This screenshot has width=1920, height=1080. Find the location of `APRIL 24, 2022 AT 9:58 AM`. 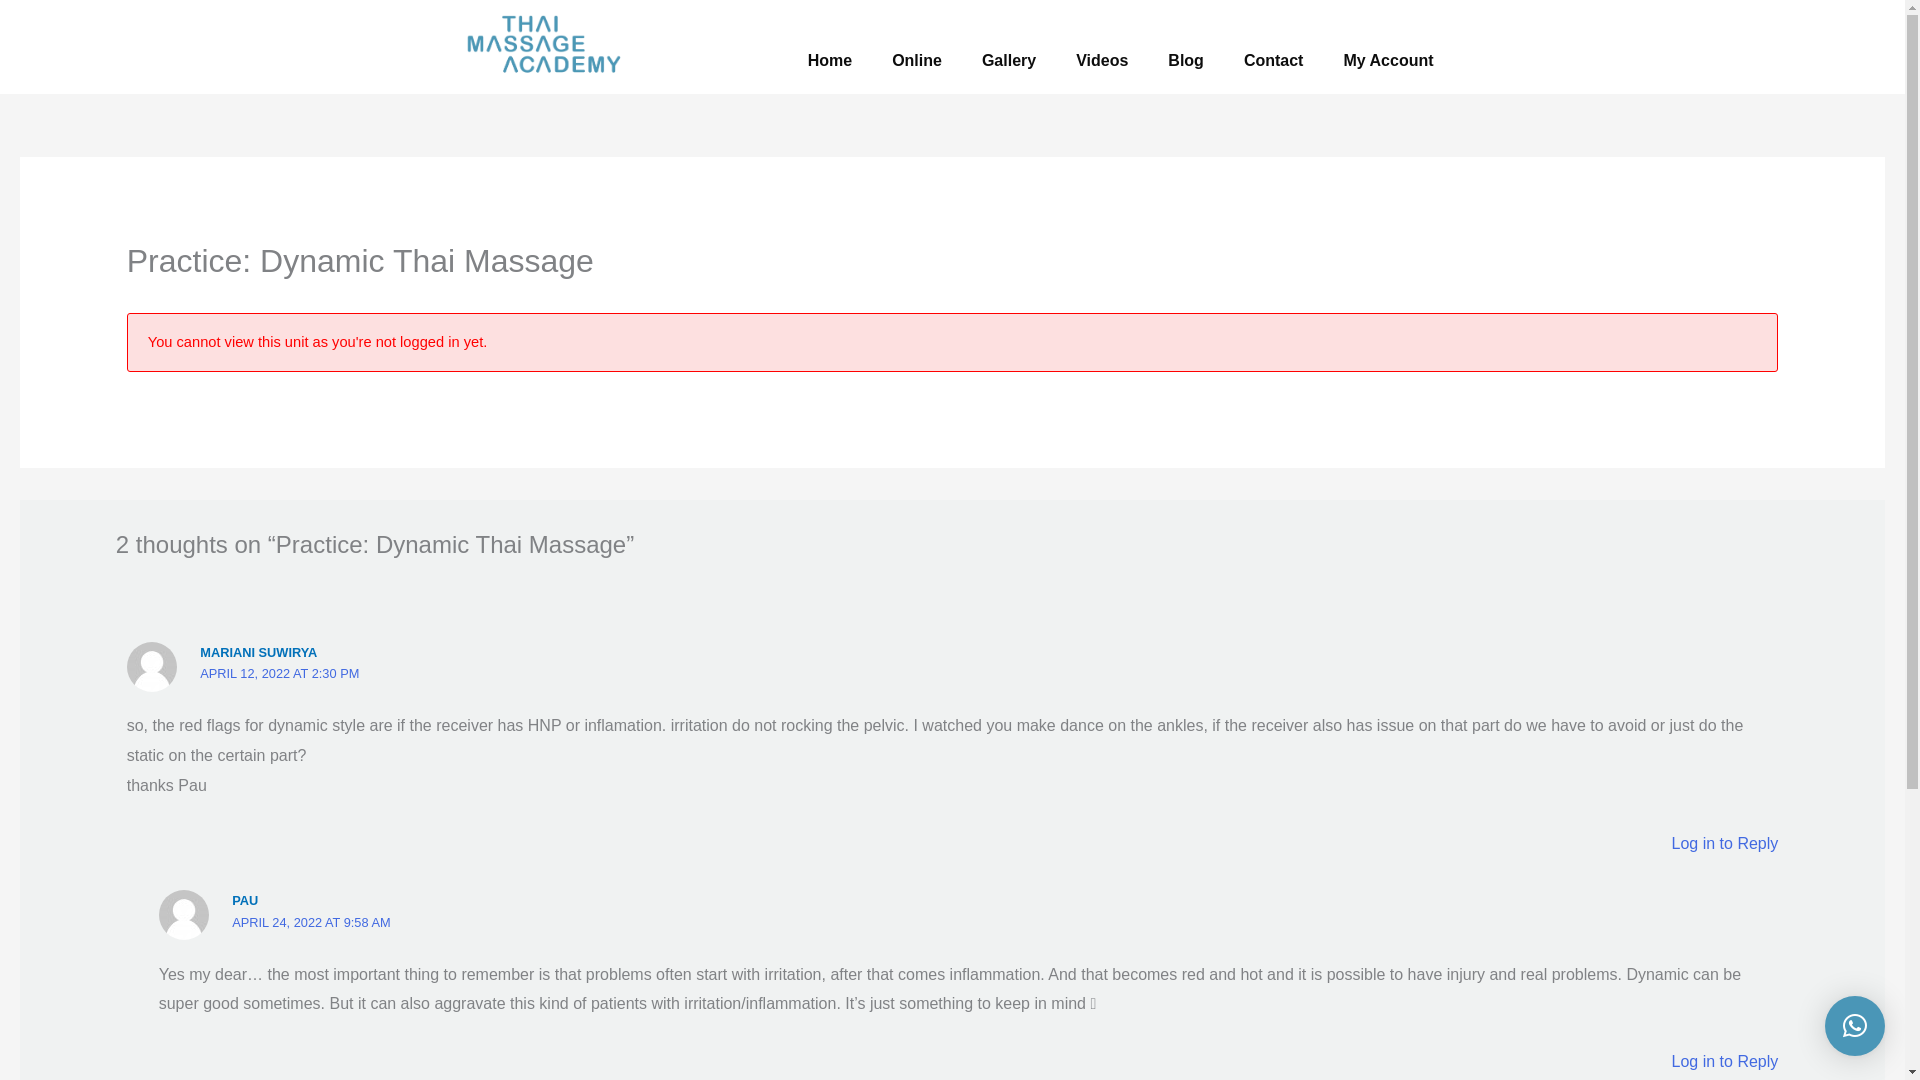

APRIL 24, 2022 AT 9:58 AM is located at coordinates (310, 922).